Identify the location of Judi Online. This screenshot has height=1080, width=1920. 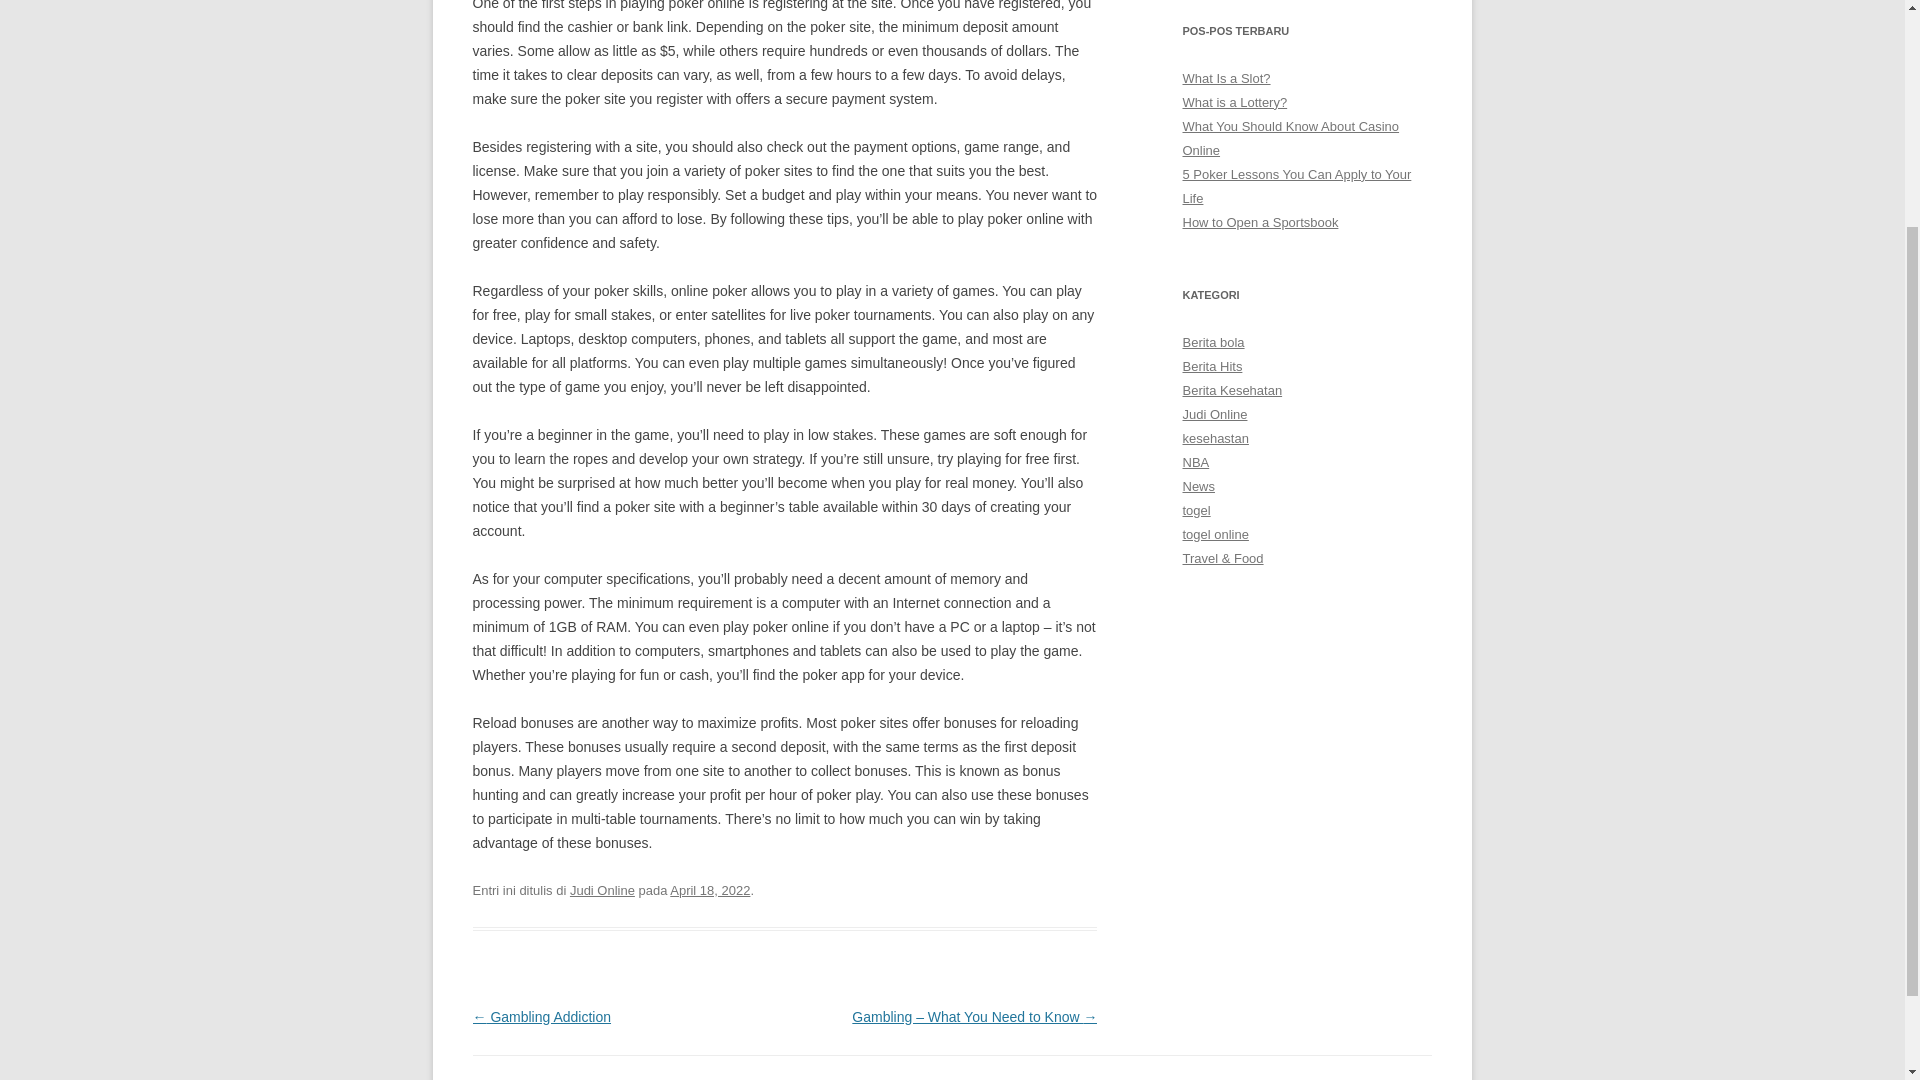
(602, 890).